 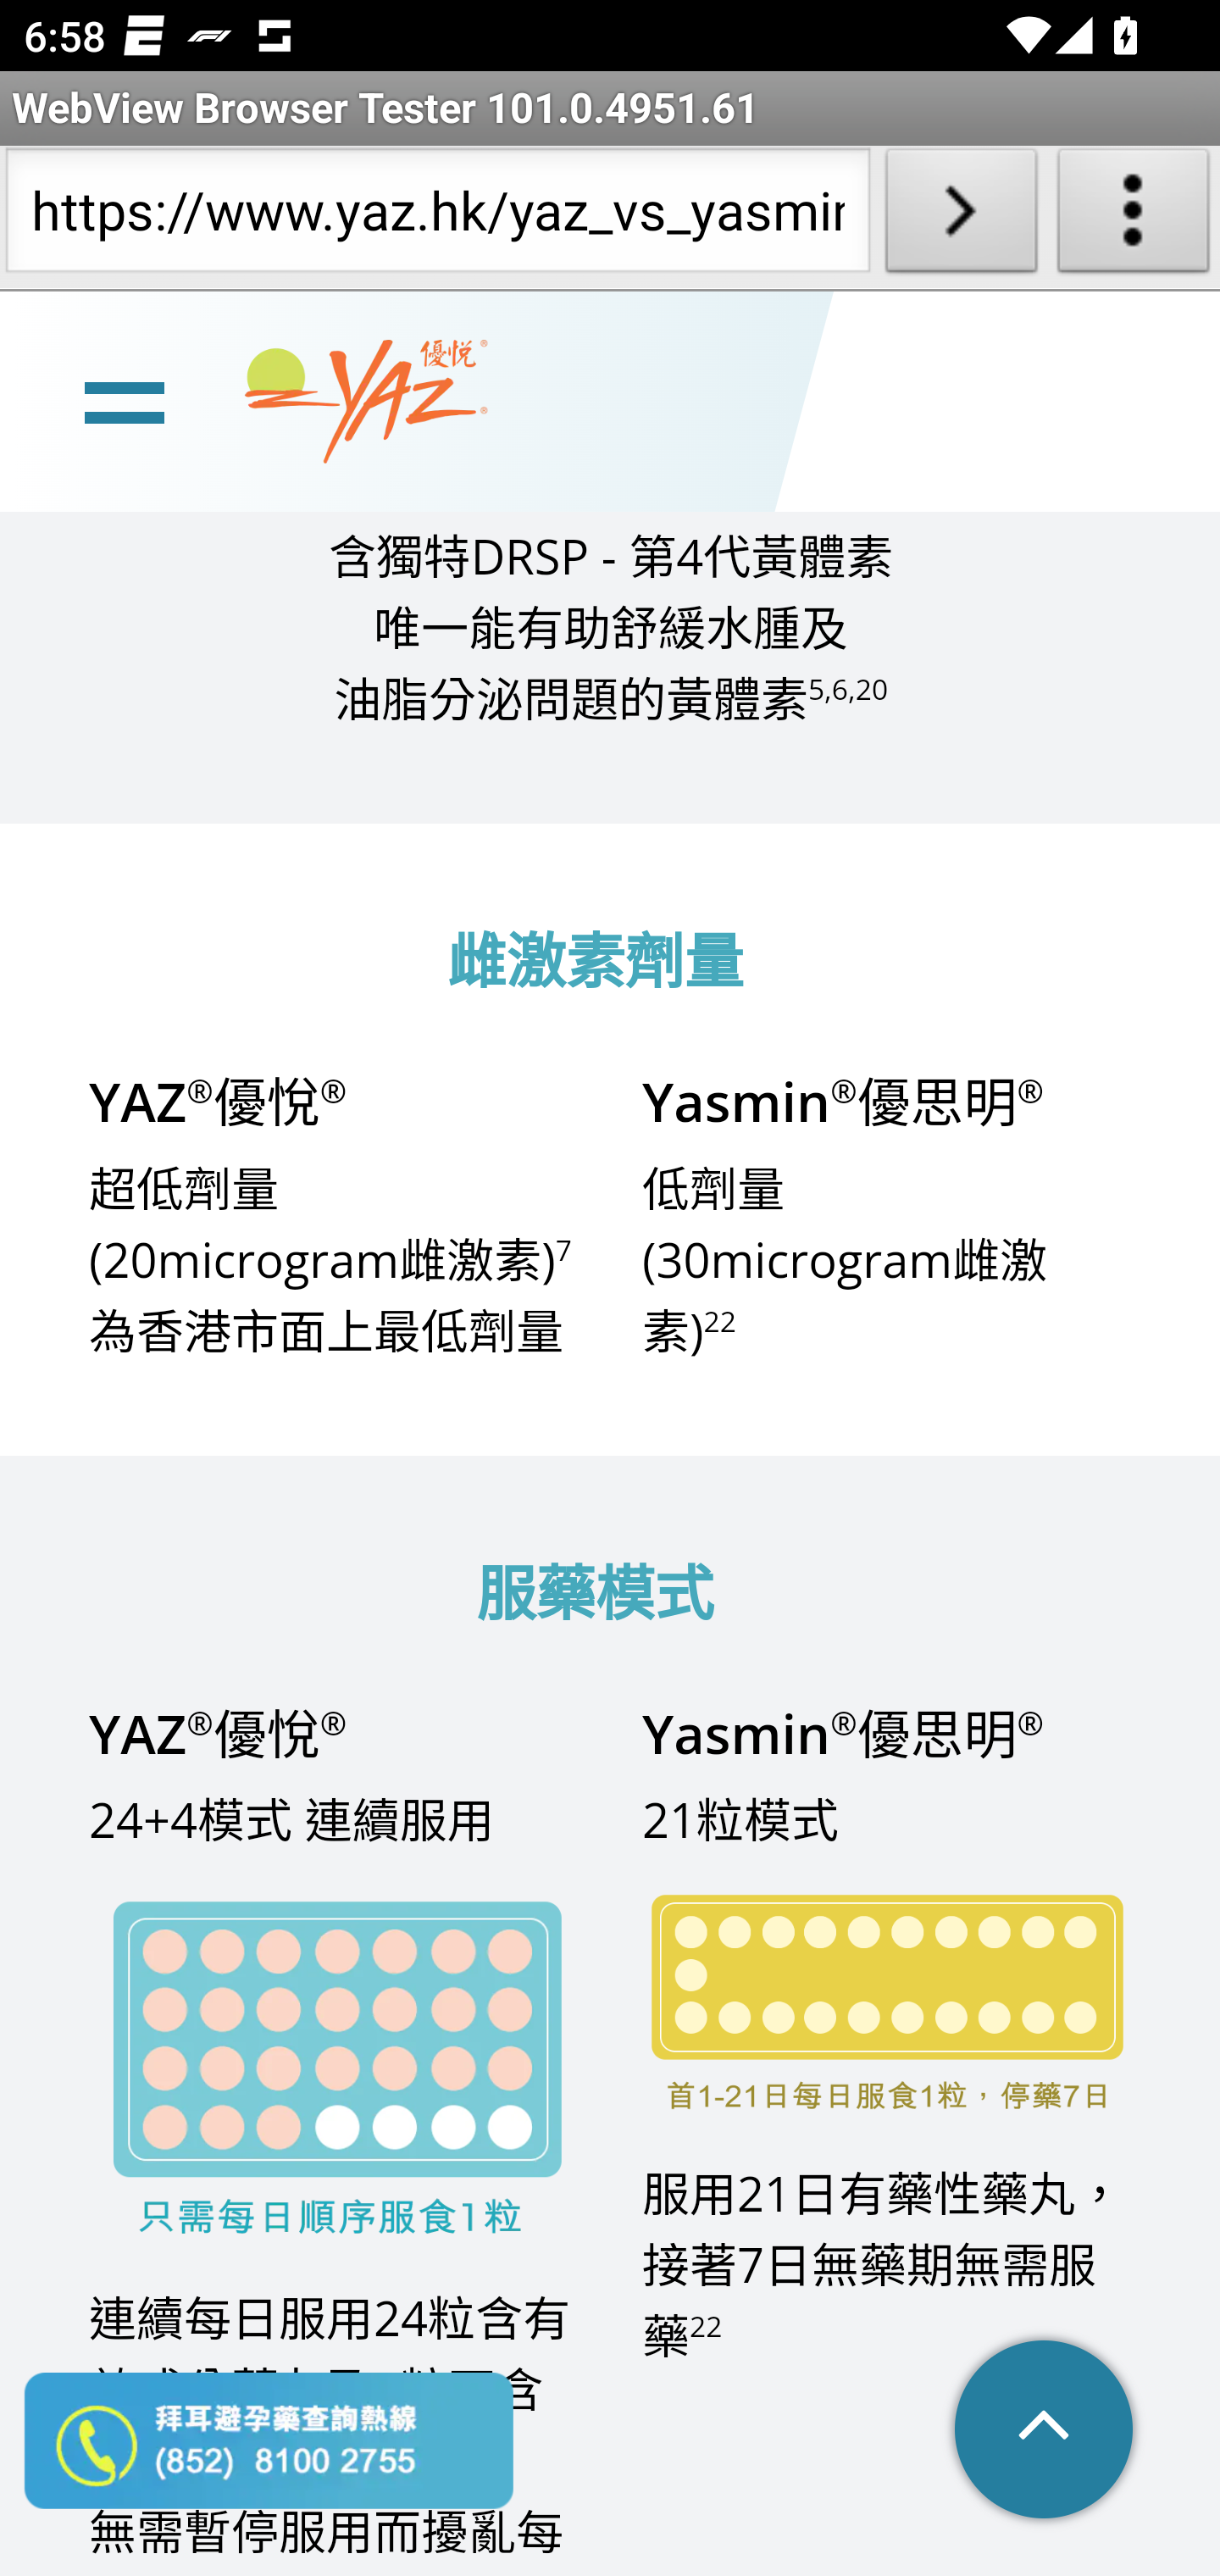 I want to click on line Toggle burger menu, so click(x=124, y=403).